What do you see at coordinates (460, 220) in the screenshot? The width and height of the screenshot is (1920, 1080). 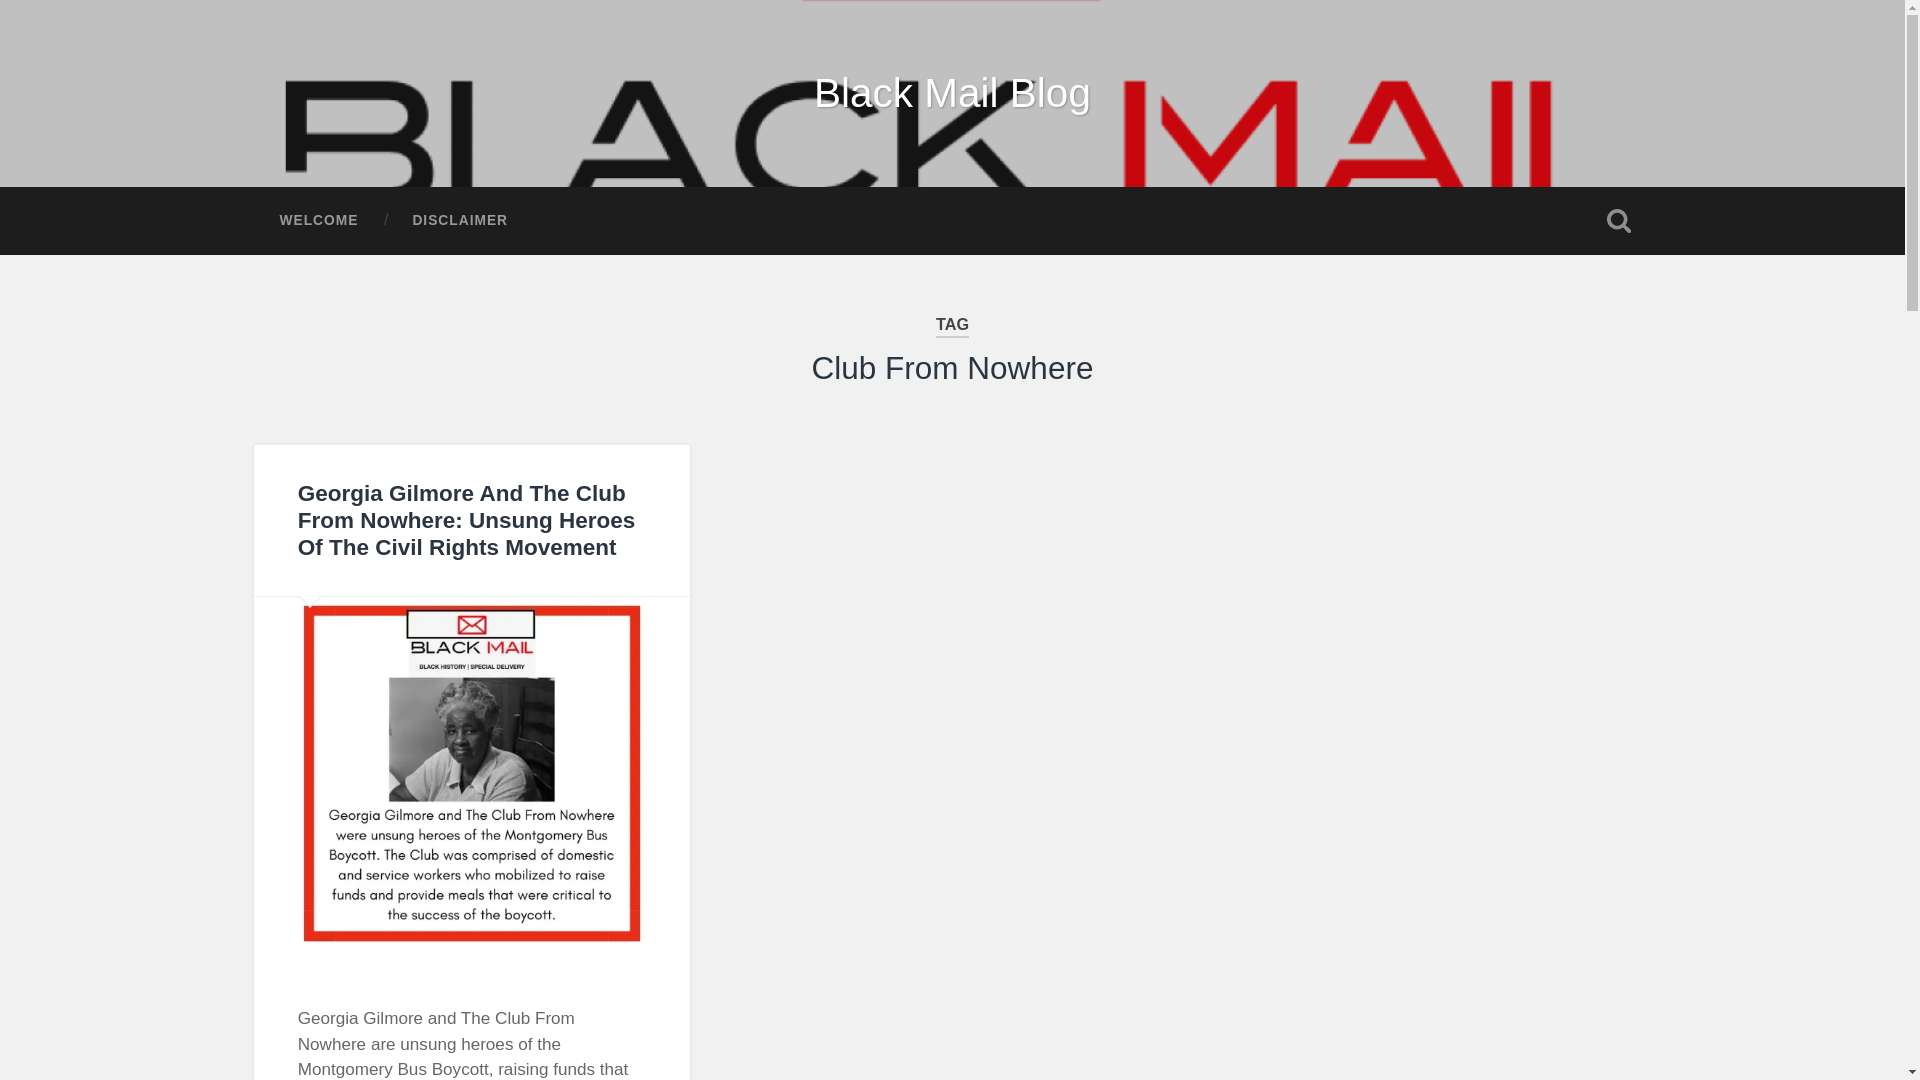 I see `DISCLAIMER` at bounding box center [460, 220].